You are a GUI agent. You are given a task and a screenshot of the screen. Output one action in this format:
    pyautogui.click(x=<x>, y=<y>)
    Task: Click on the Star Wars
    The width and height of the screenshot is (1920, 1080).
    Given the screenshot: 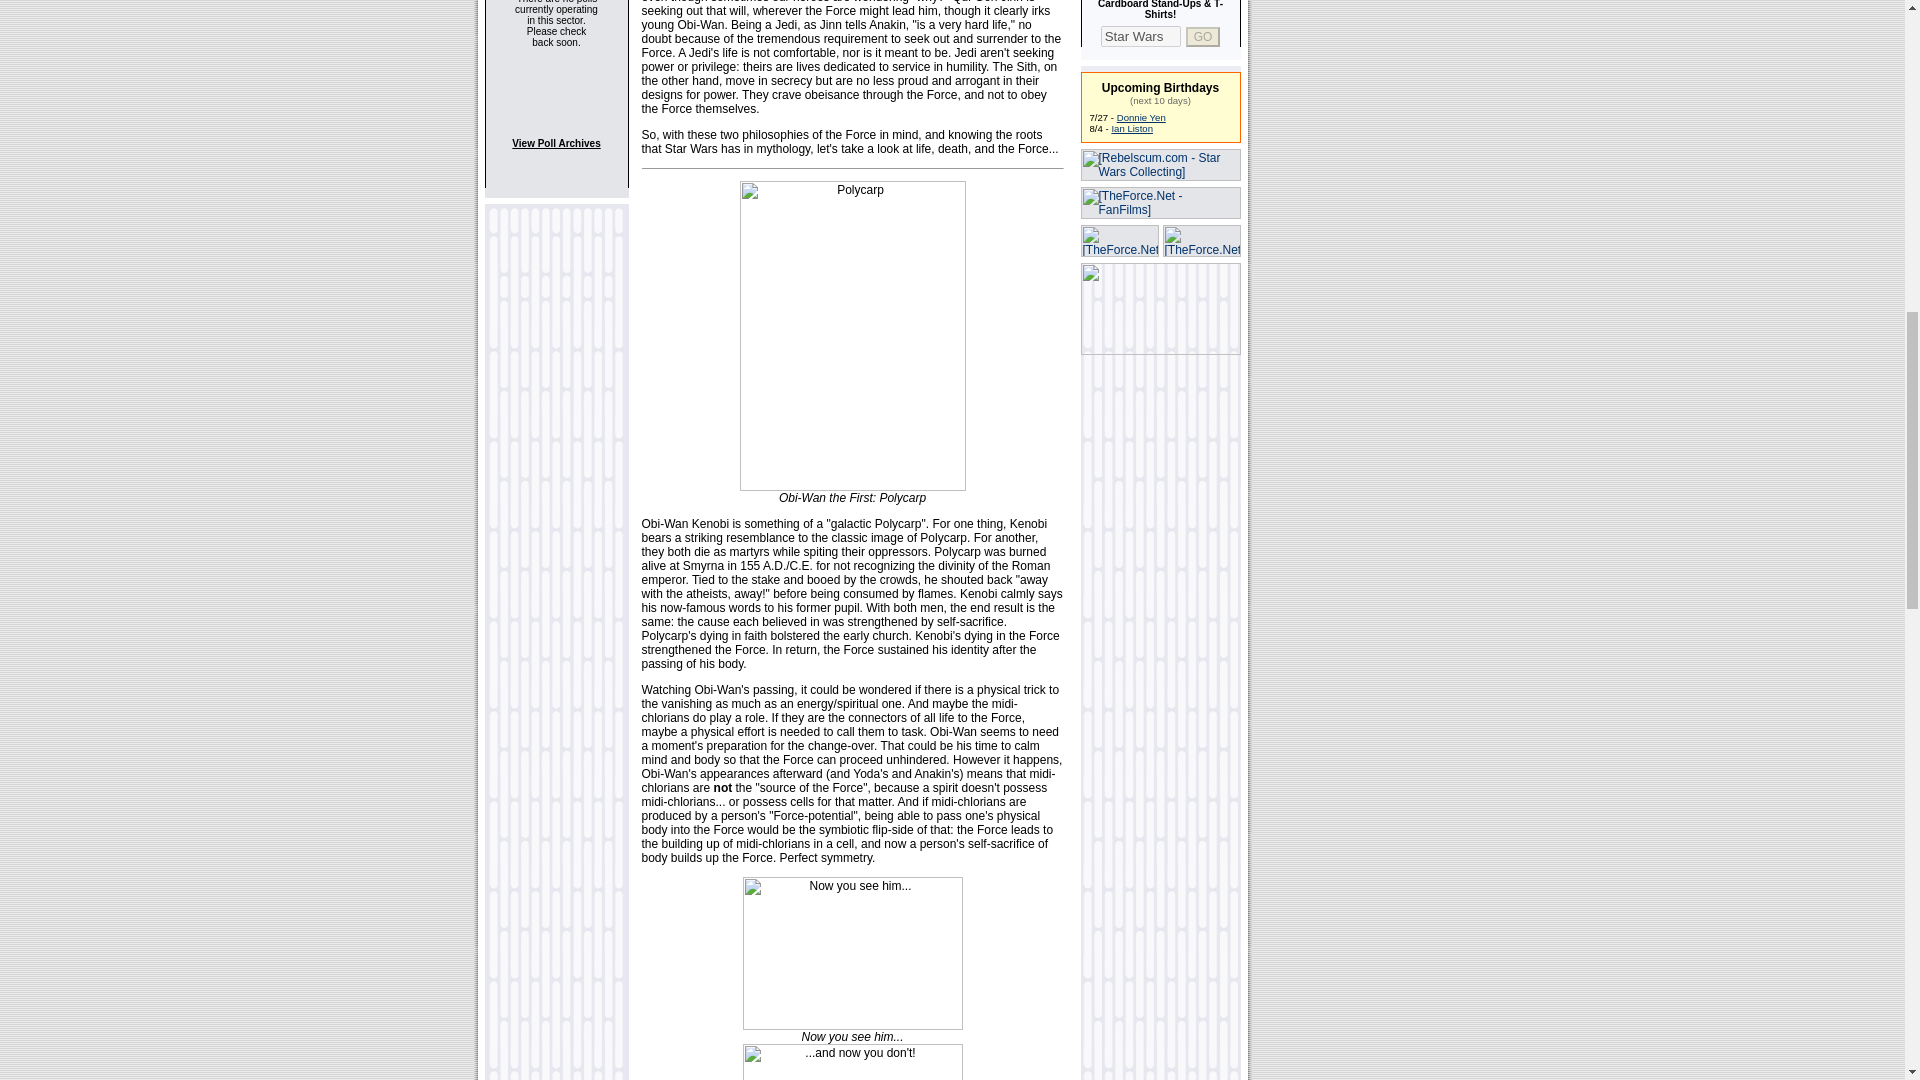 What is the action you would take?
    pyautogui.click(x=1140, y=36)
    